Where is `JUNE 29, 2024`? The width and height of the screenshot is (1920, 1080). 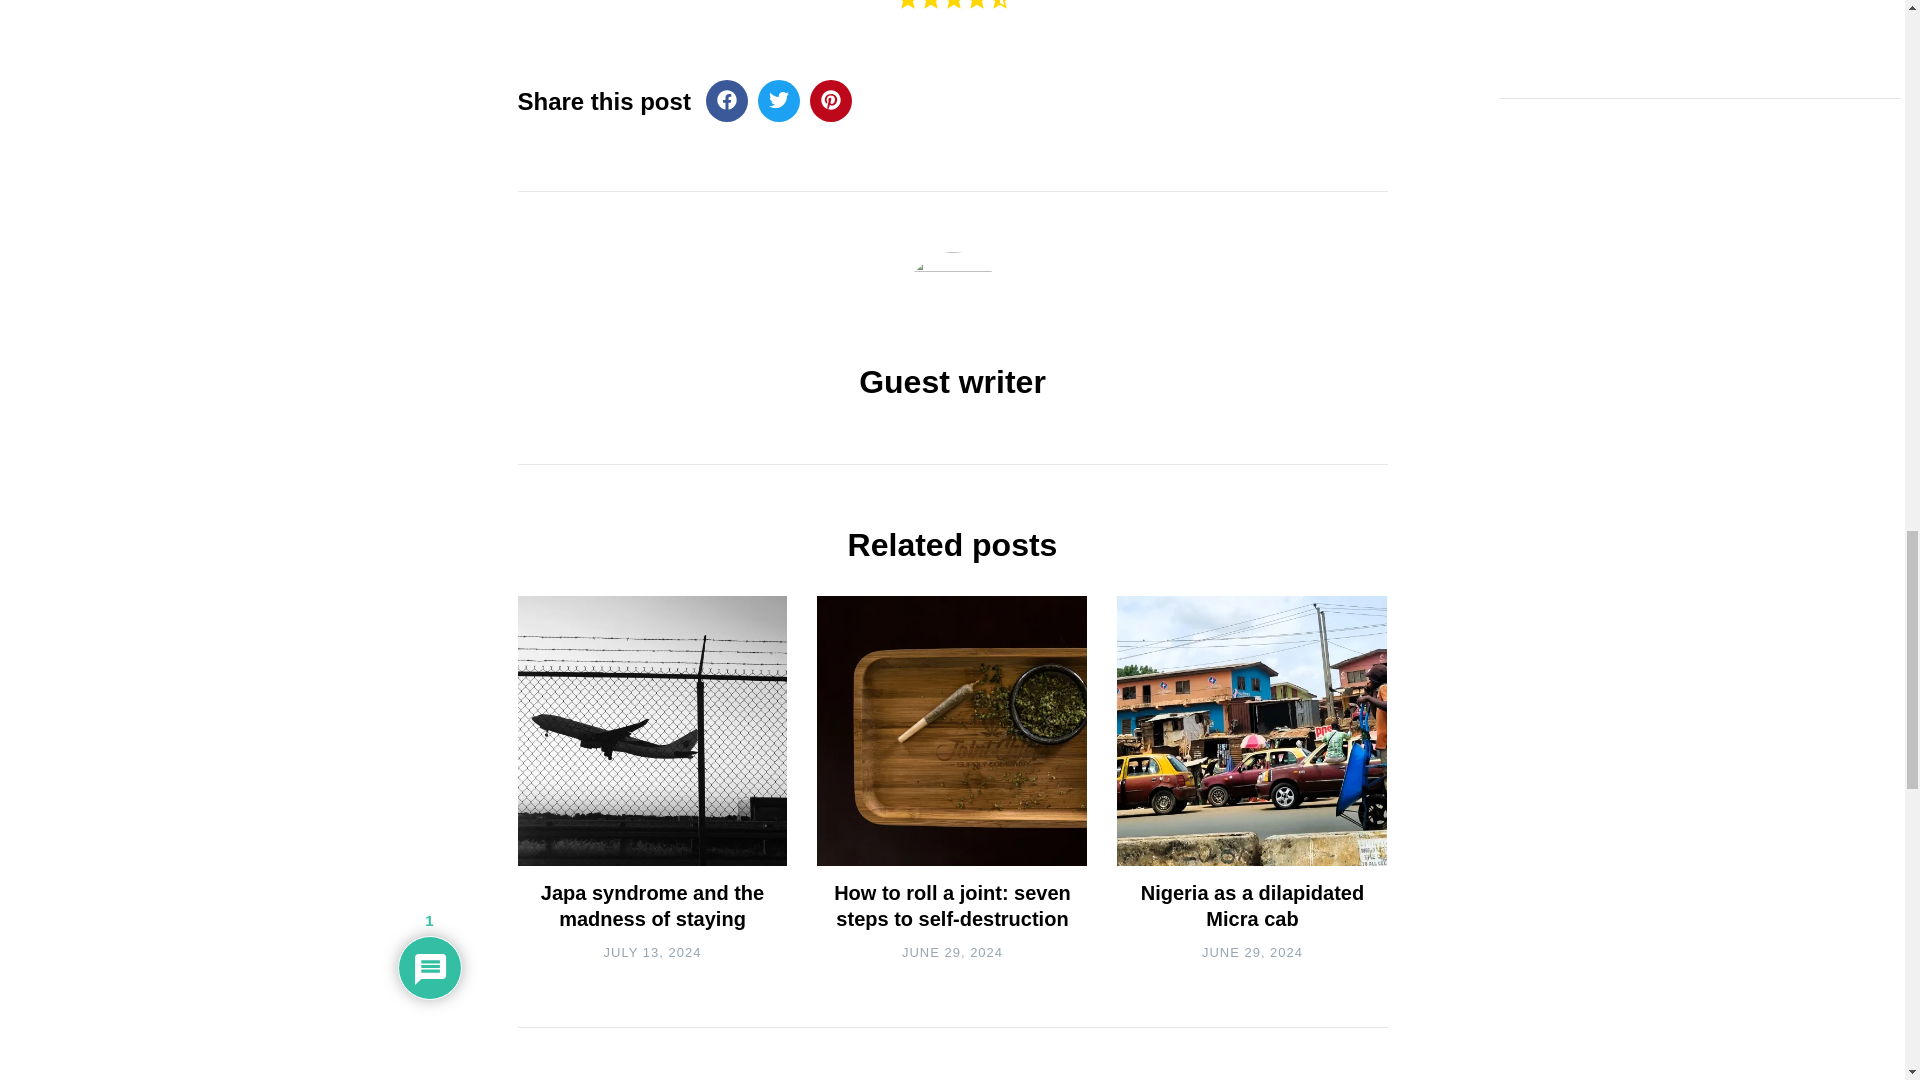 JUNE 29, 2024 is located at coordinates (952, 952).